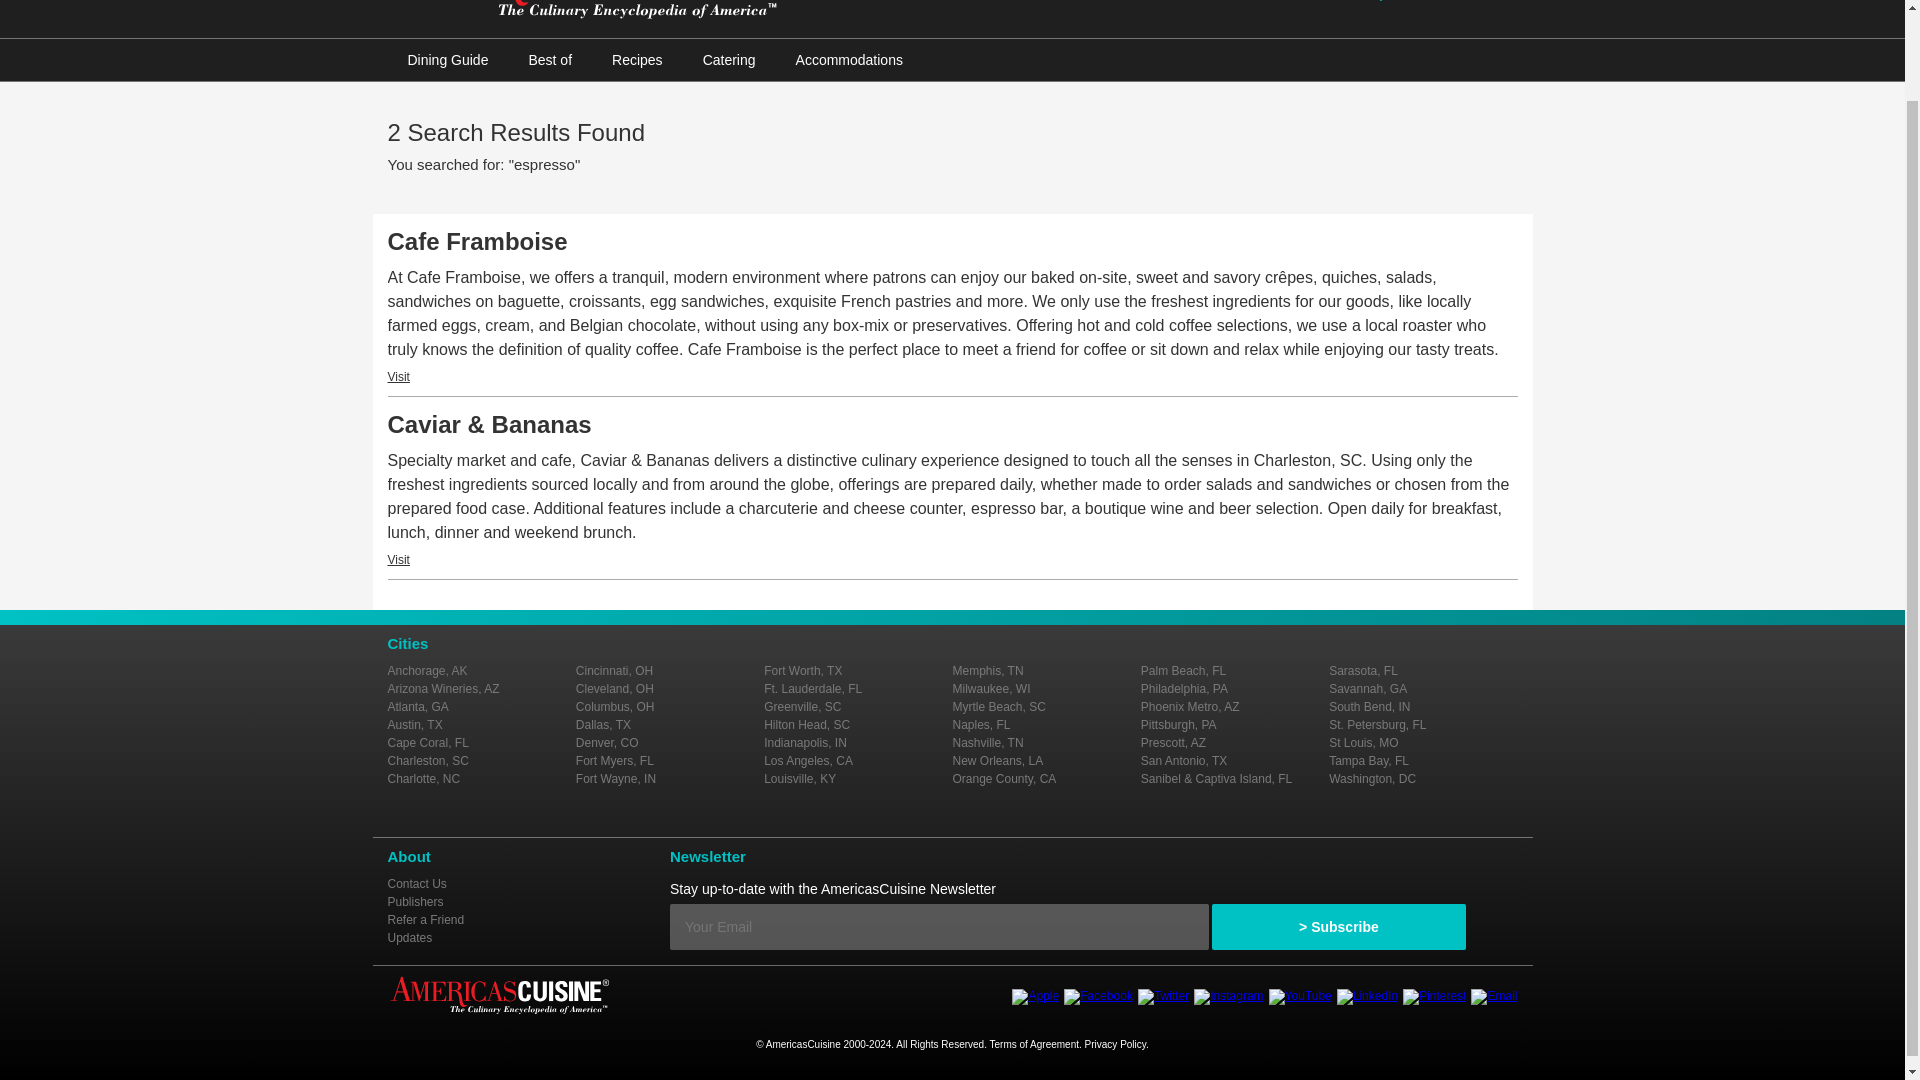 The image size is (1920, 1080). I want to click on Charlotte, NC, so click(424, 779).